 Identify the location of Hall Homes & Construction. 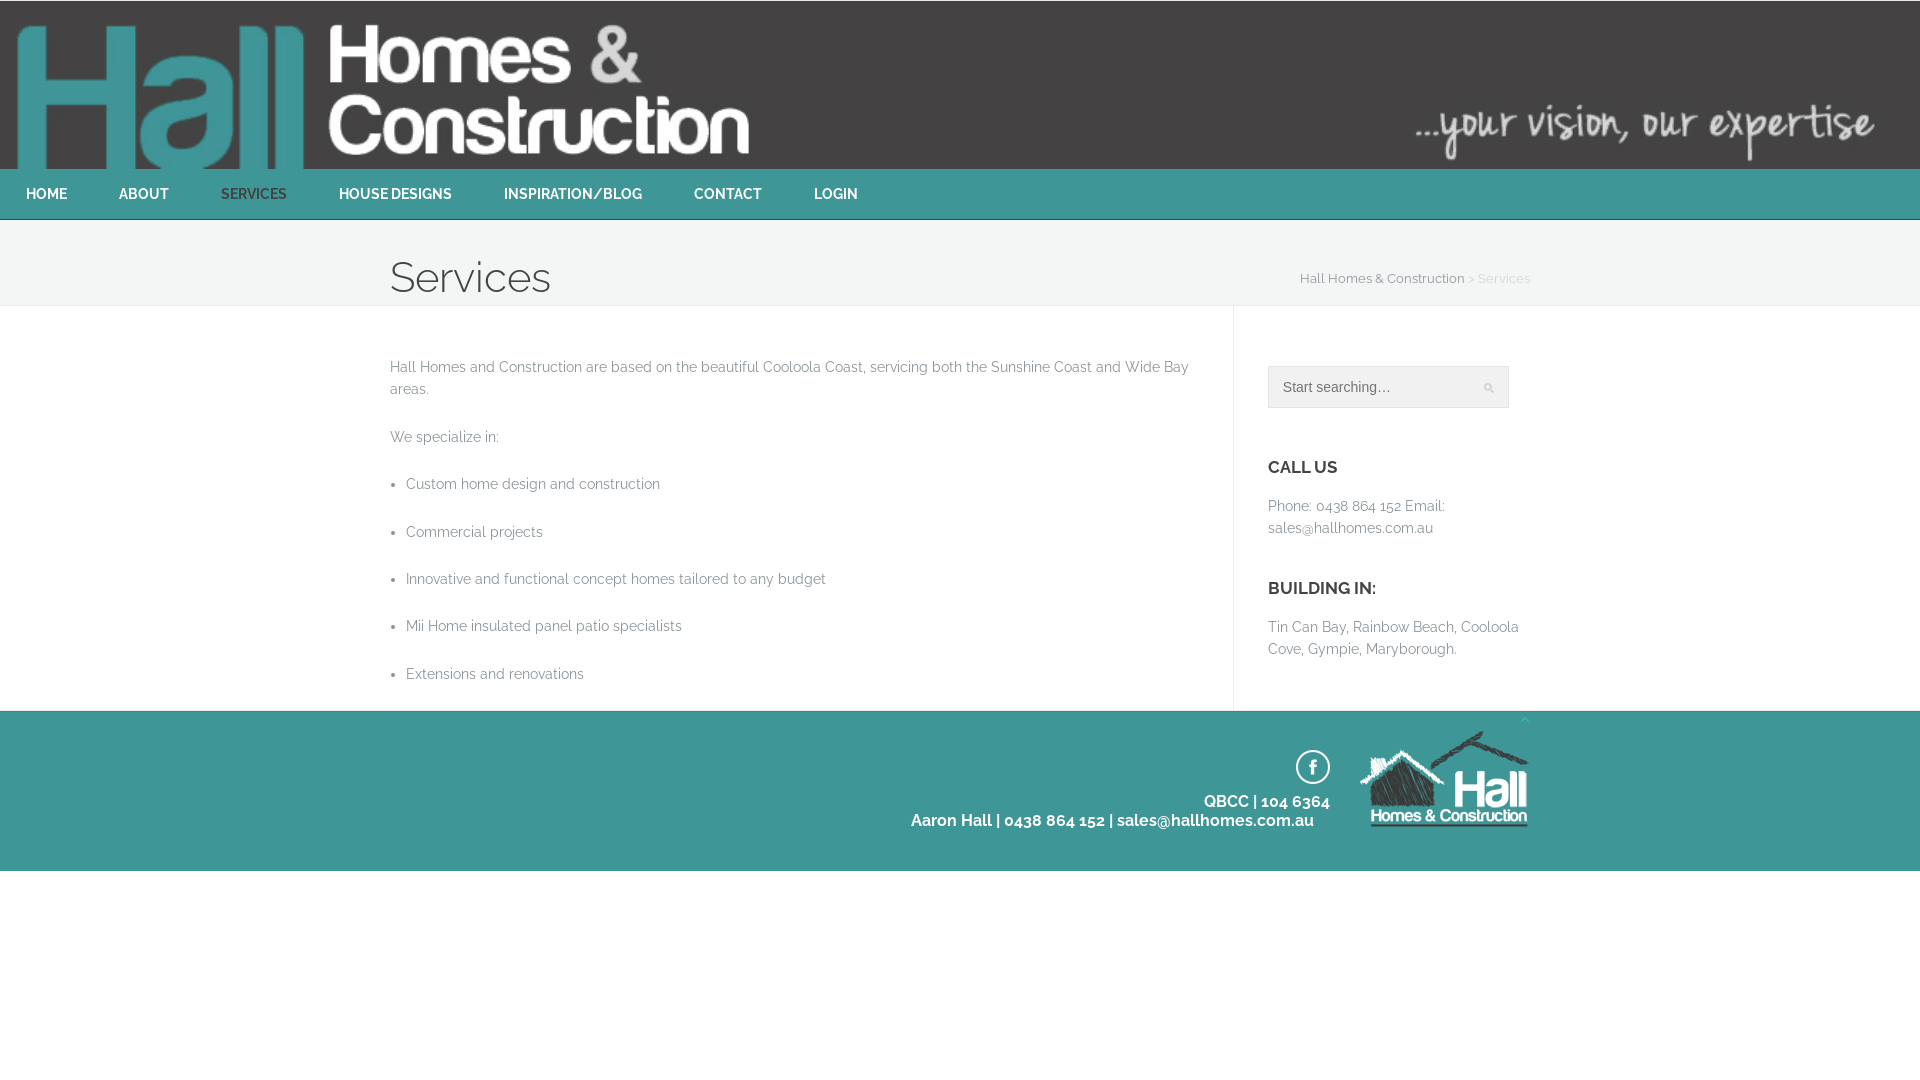
(1382, 278).